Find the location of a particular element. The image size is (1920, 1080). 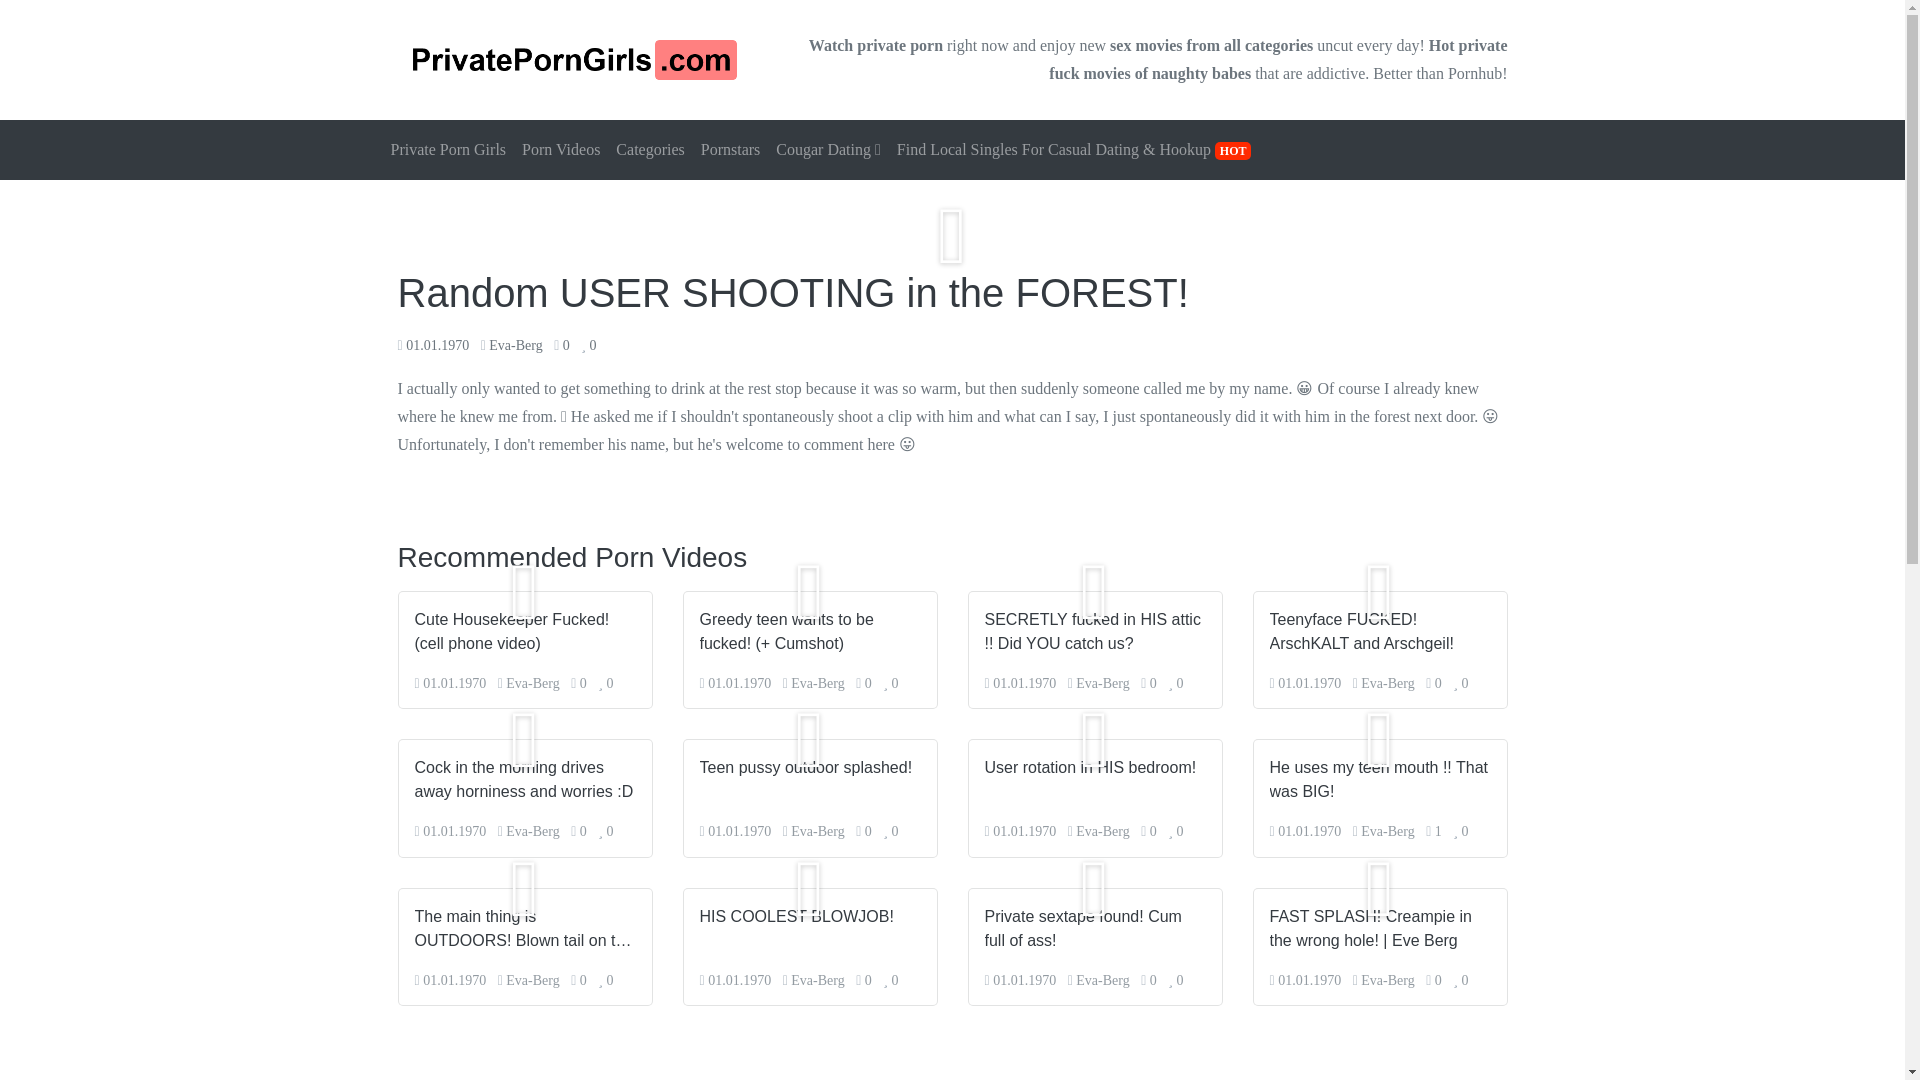

Cock in the morning drives away horniness and worries :D is located at coordinates (524, 780).